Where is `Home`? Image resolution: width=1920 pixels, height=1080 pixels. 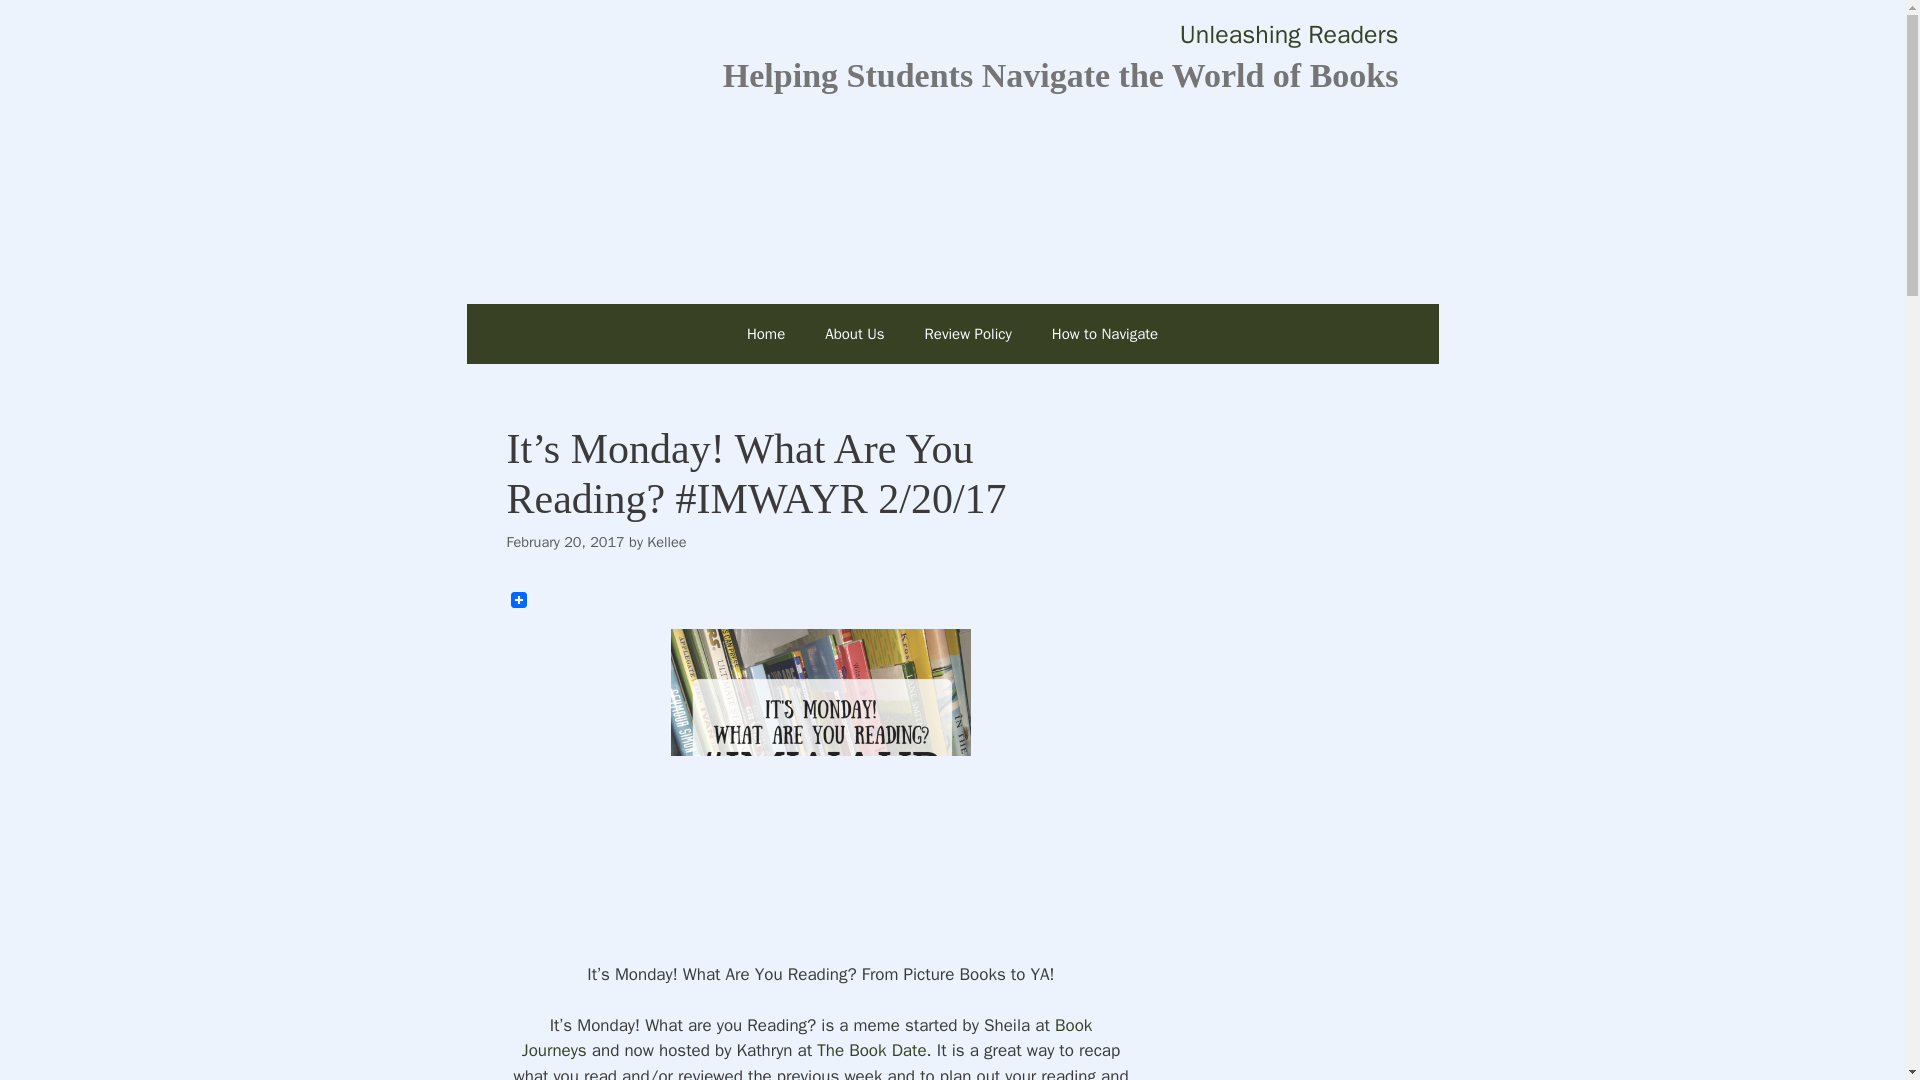 Home is located at coordinates (766, 333).